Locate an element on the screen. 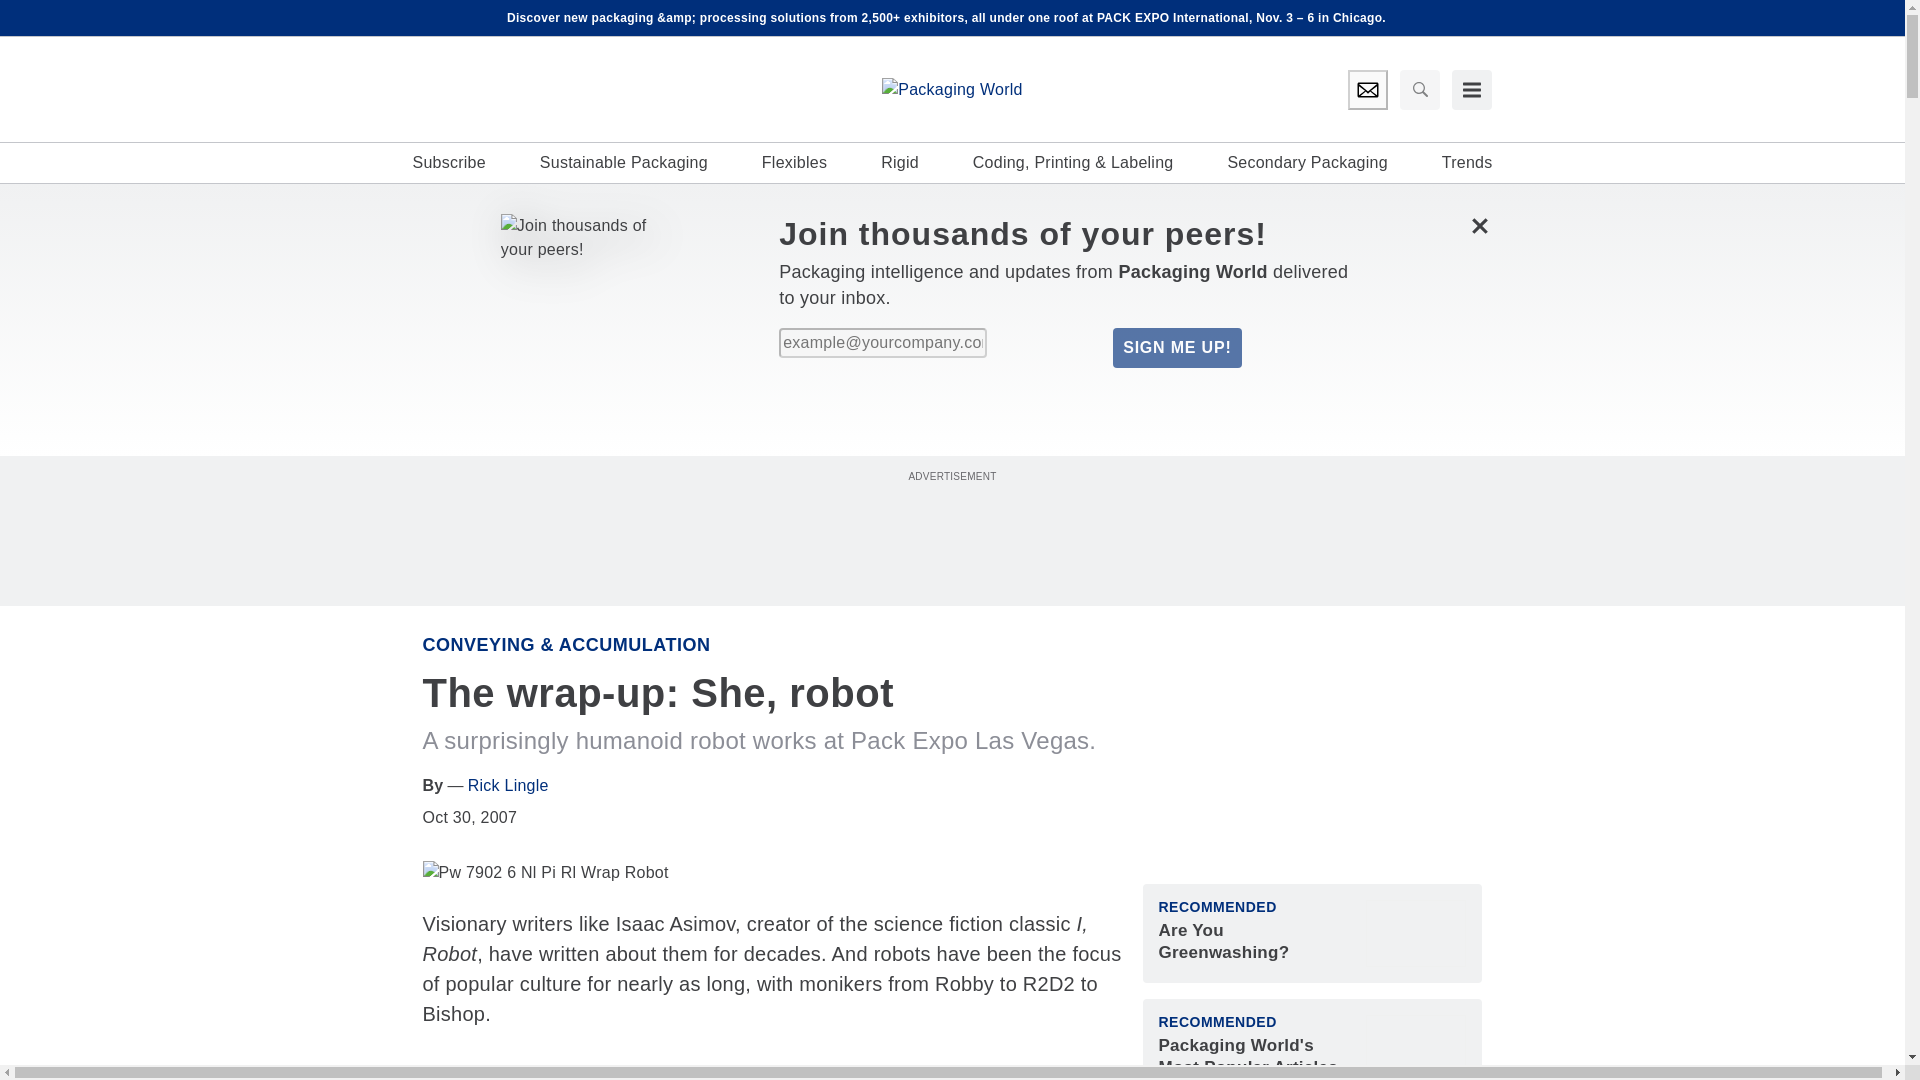 The height and width of the screenshot is (1080, 1920). Sustainable Packaging is located at coordinates (624, 162).